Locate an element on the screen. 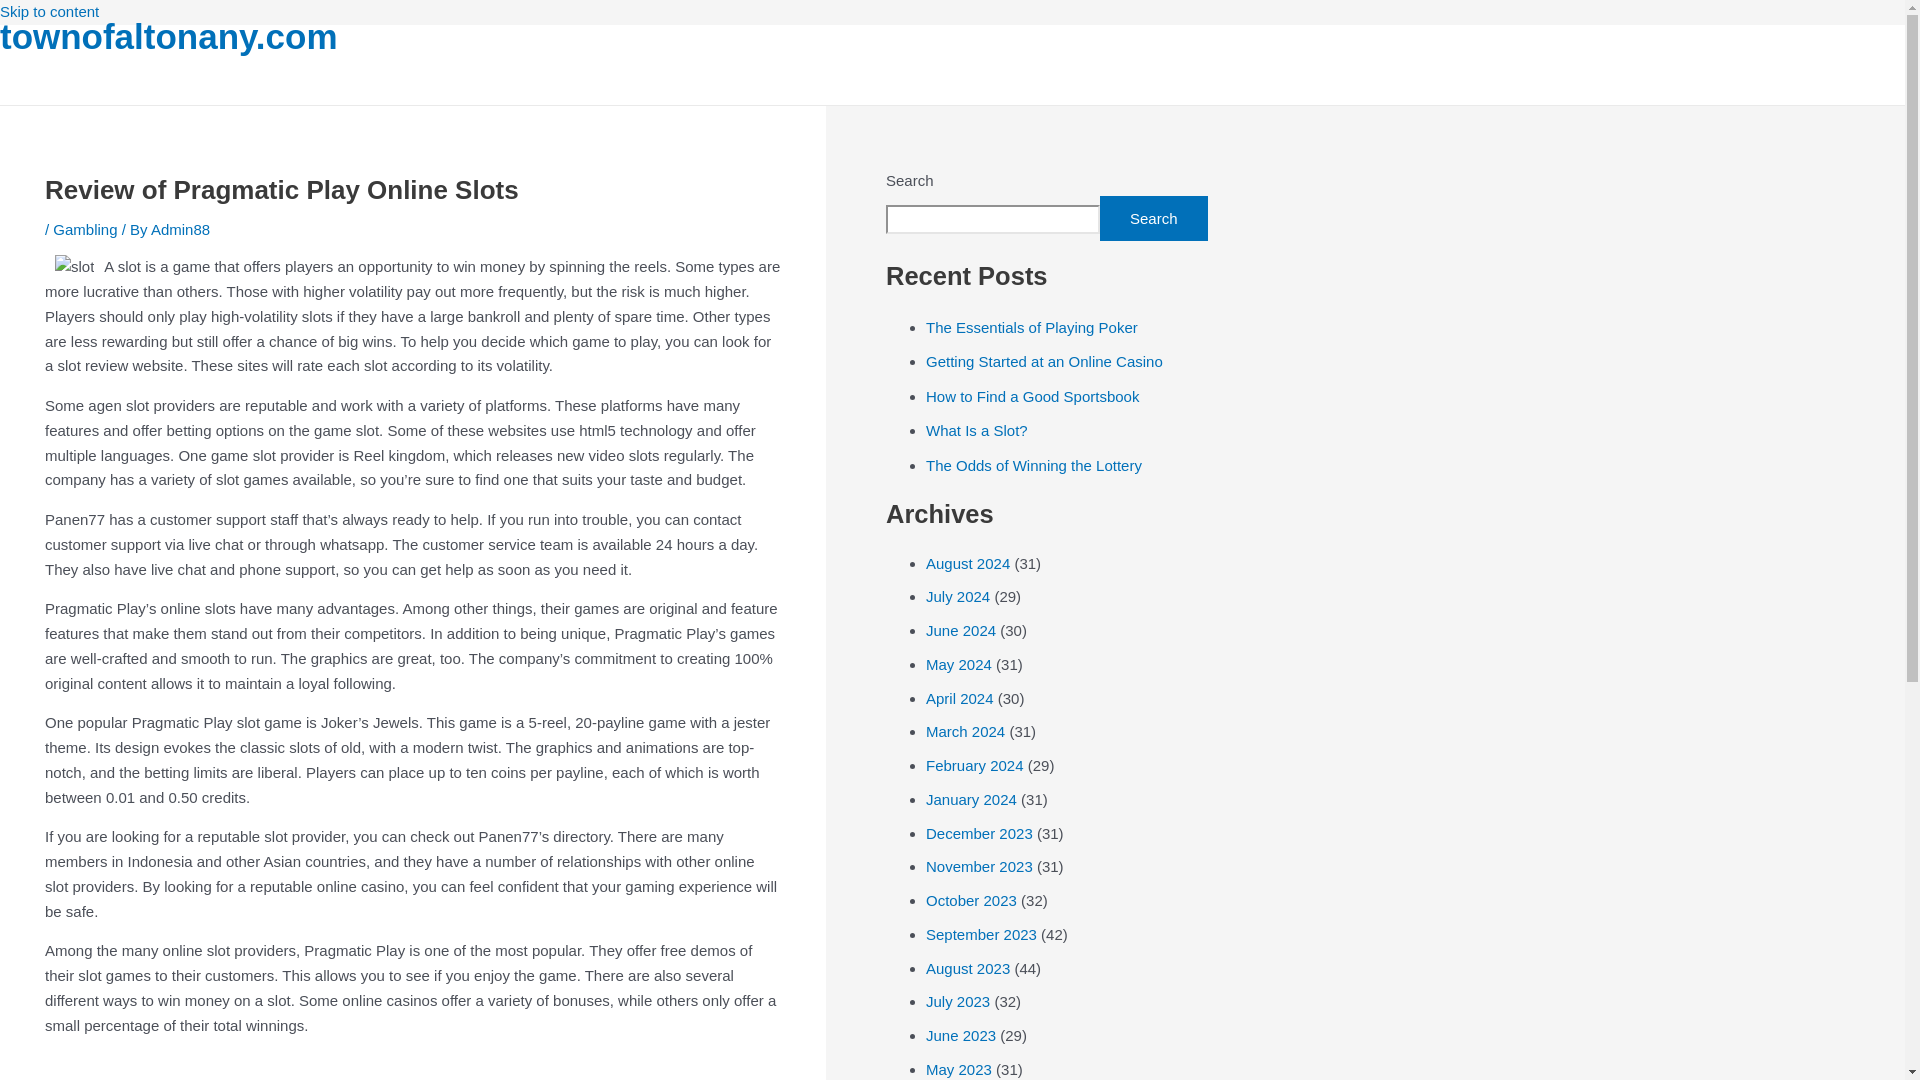  February 2024 is located at coordinates (974, 766).